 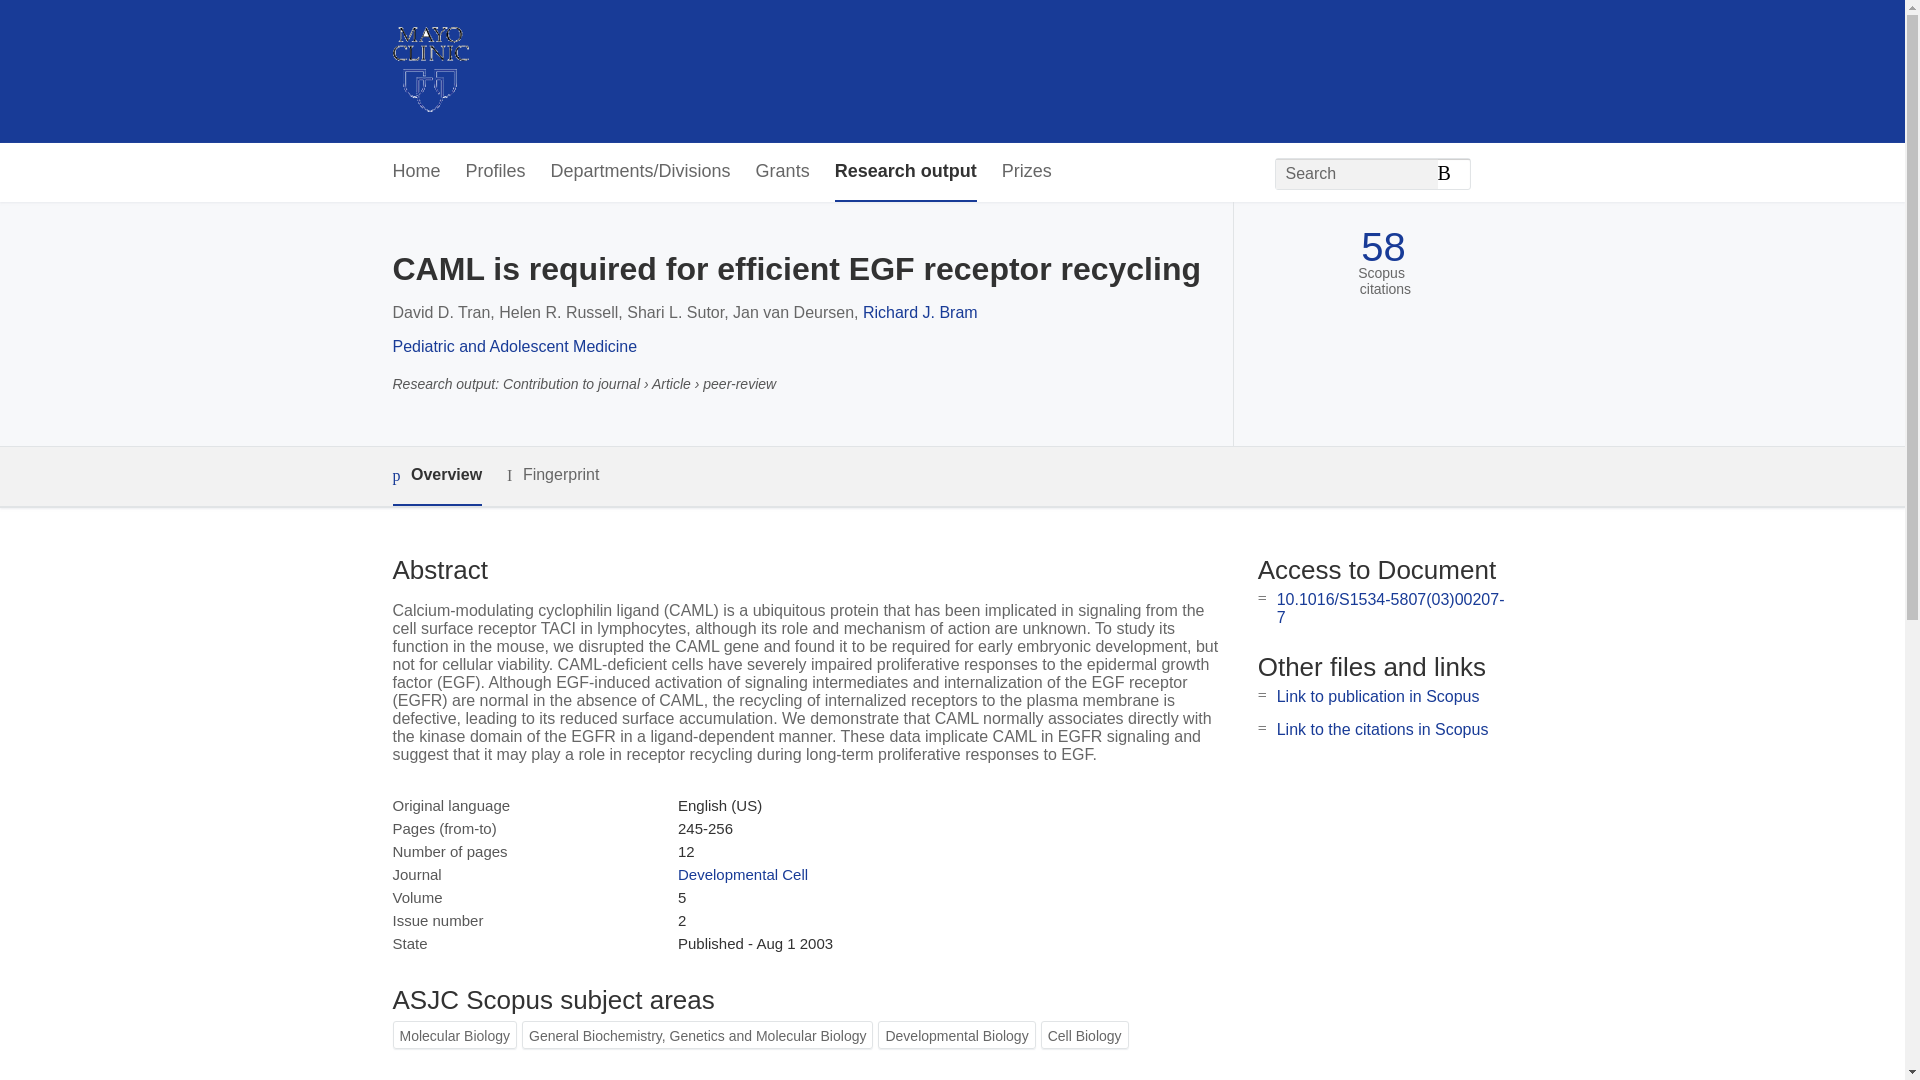 What do you see at coordinates (742, 874) in the screenshot?
I see `Developmental Cell` at bounding box center [742, 874].